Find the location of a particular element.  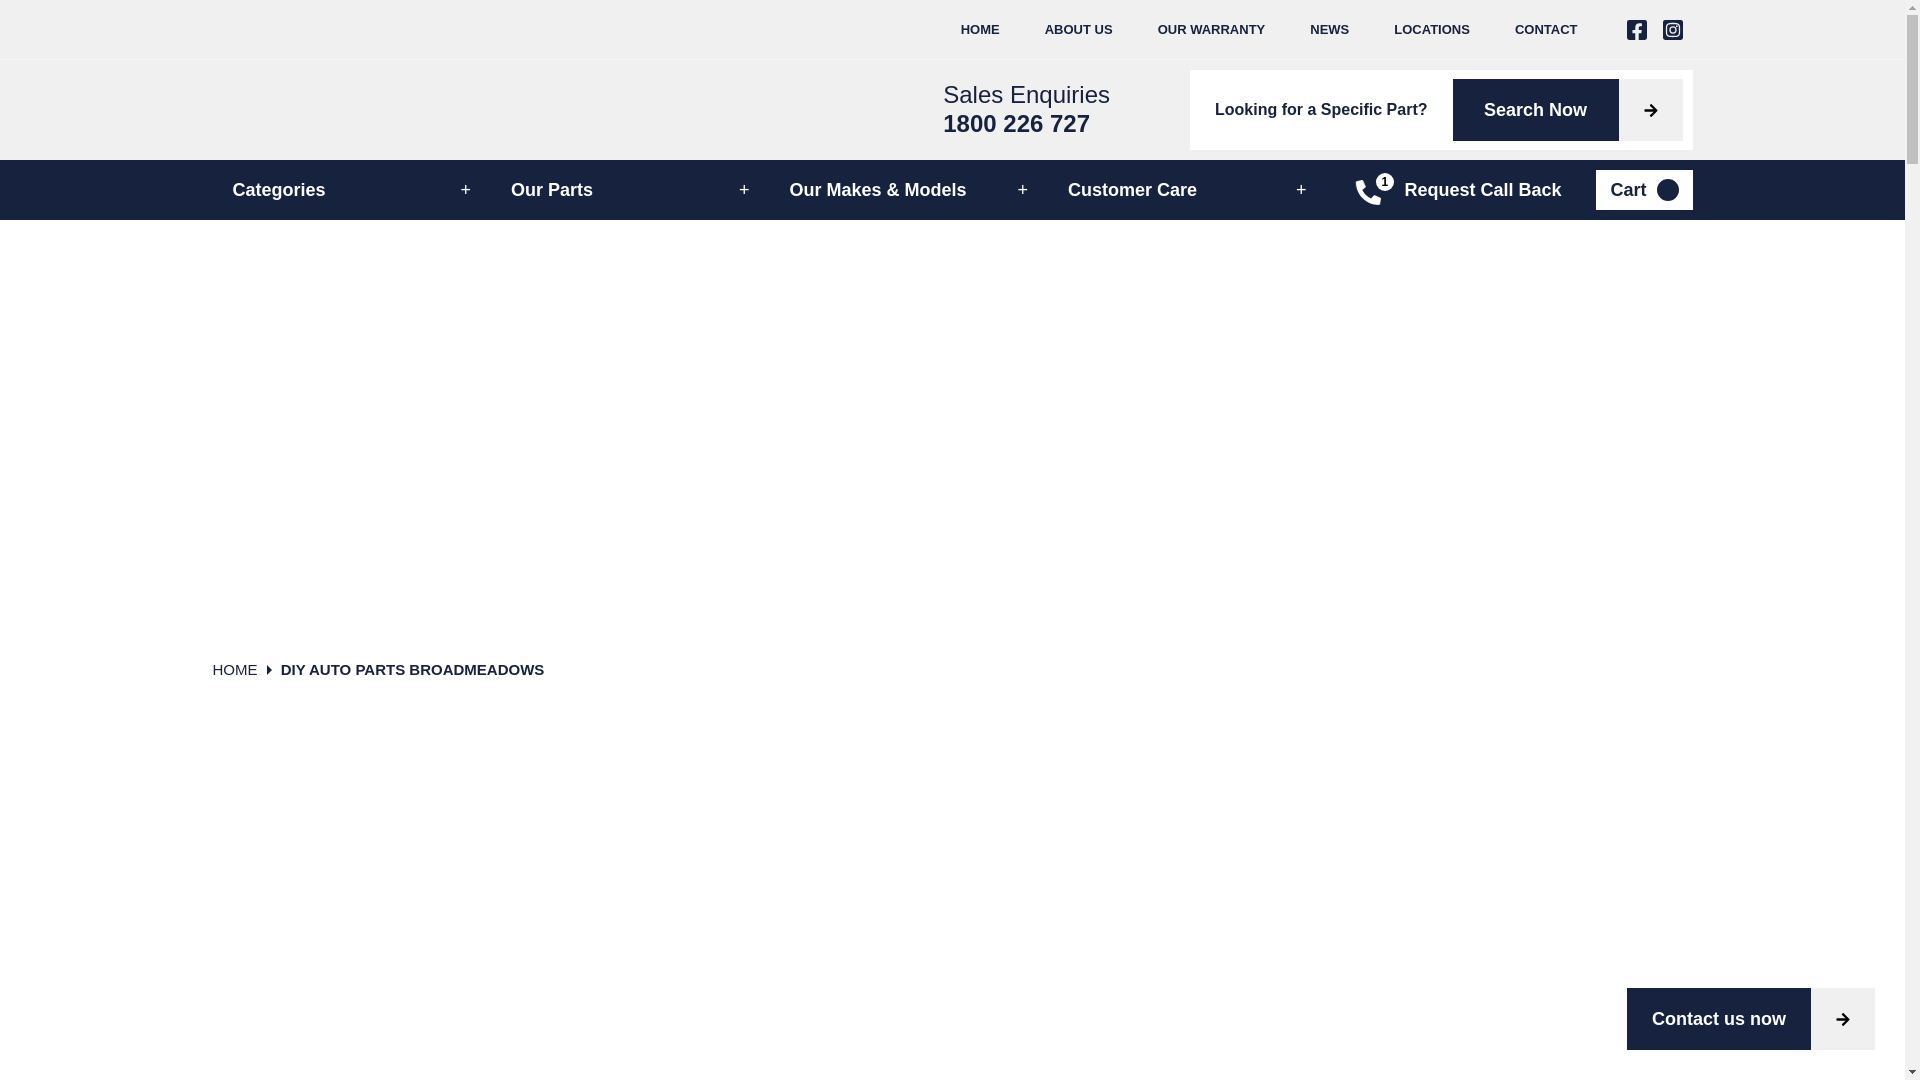

Request Call Back is located at coordinates (1456, 190).